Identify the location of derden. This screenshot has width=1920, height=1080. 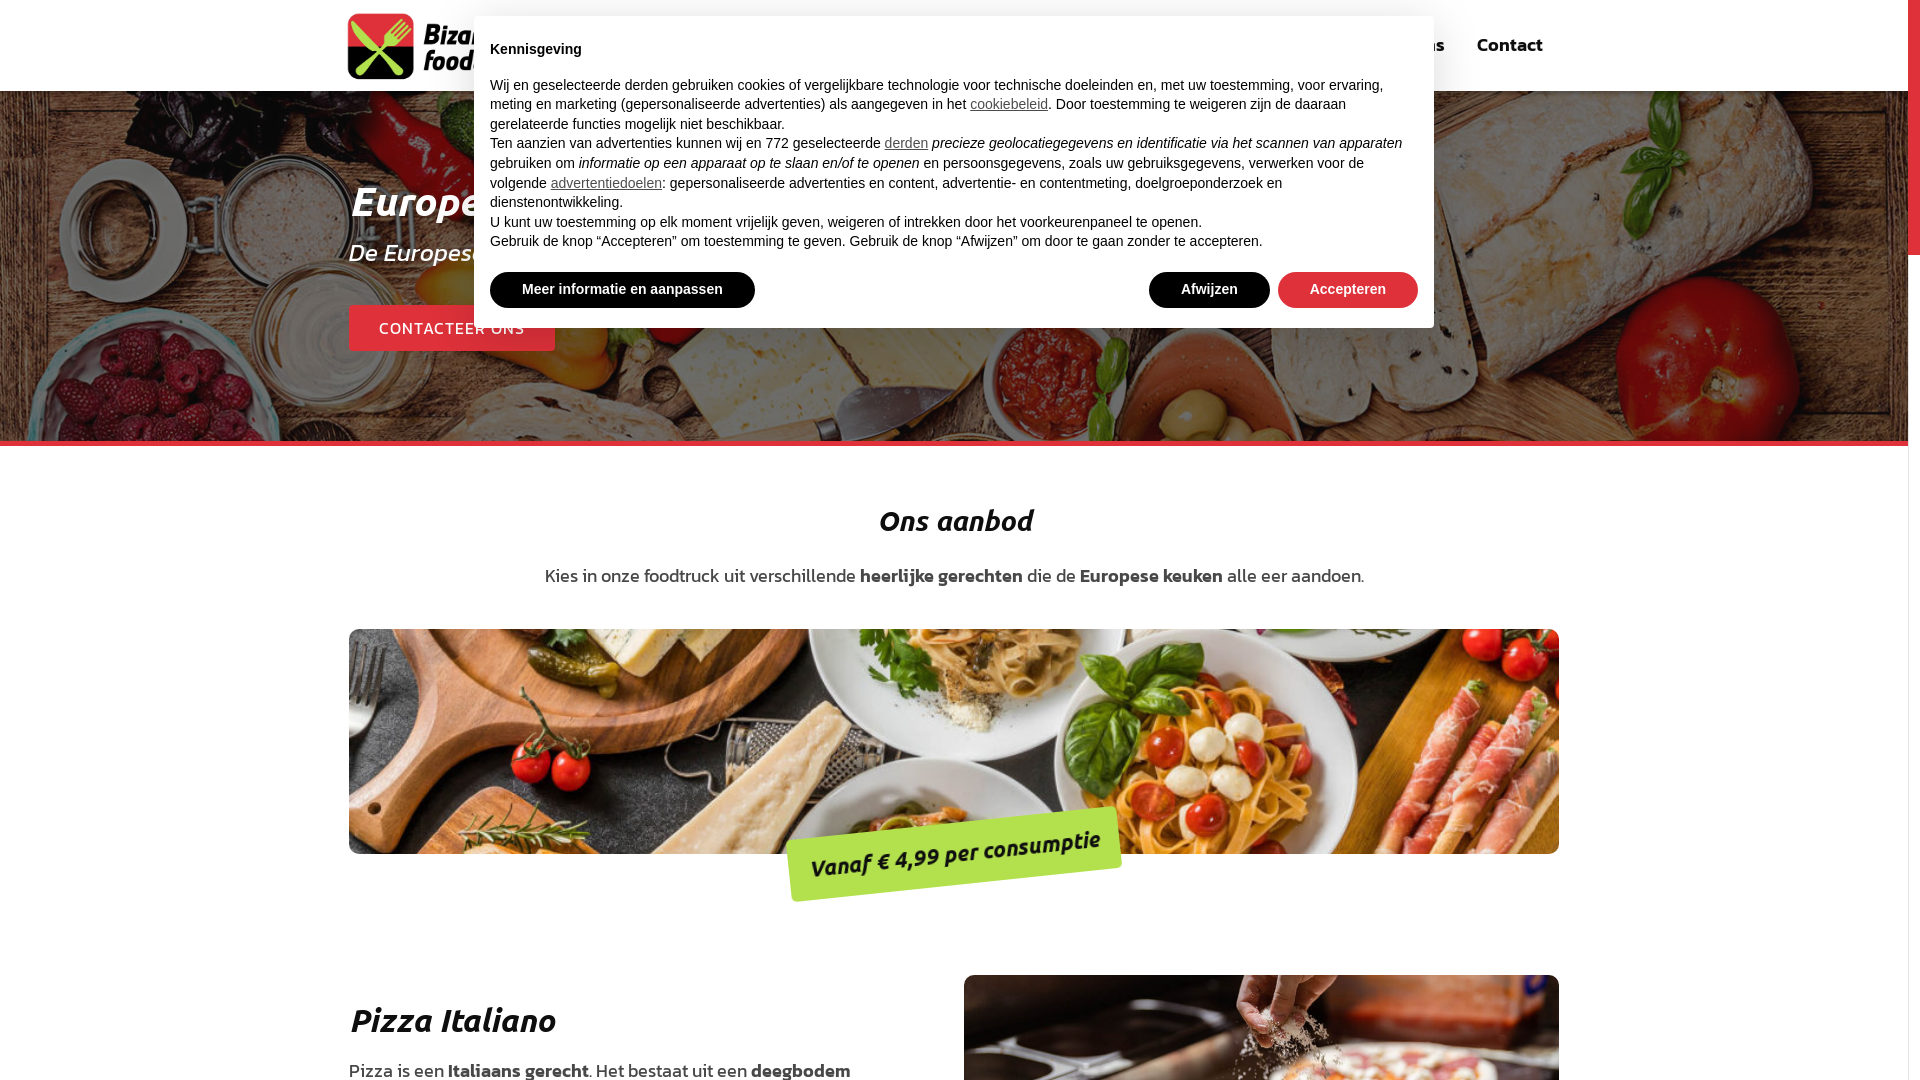
(907, 143).